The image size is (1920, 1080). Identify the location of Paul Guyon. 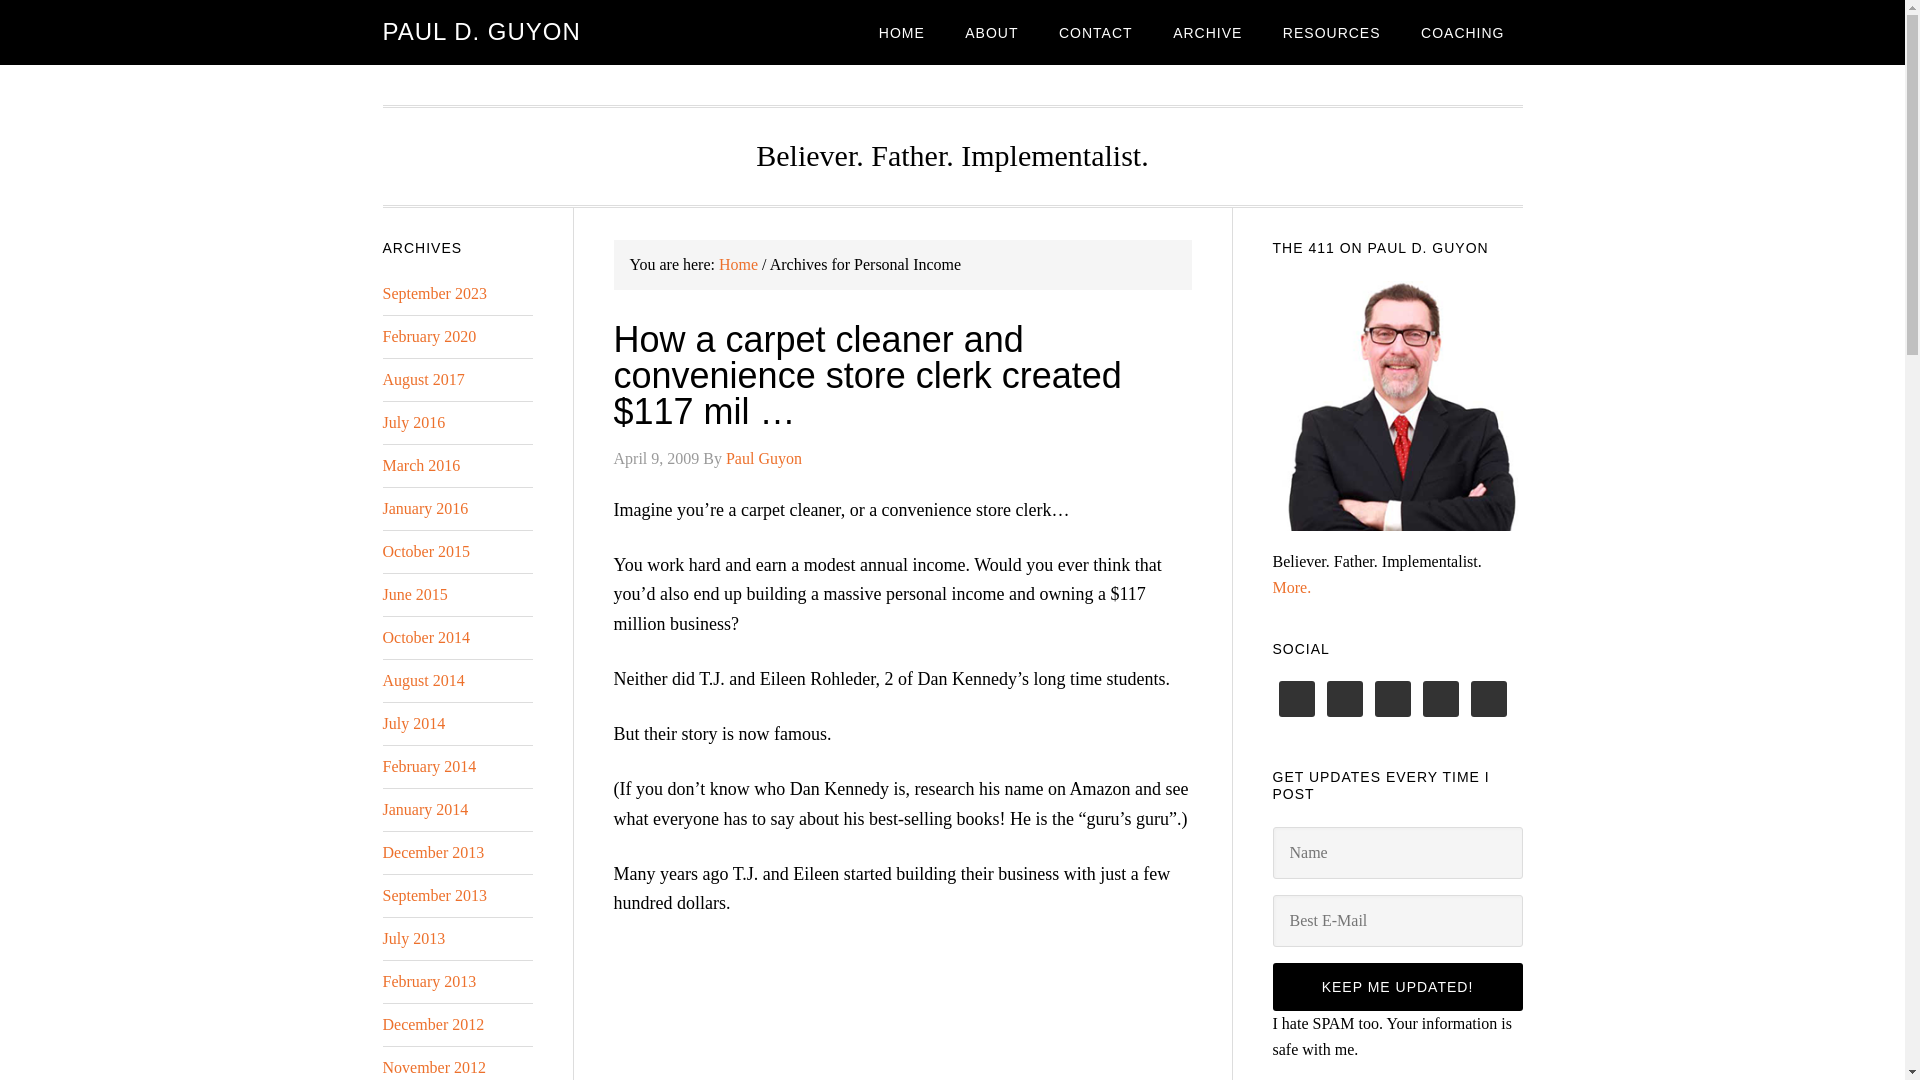
(764, 458).